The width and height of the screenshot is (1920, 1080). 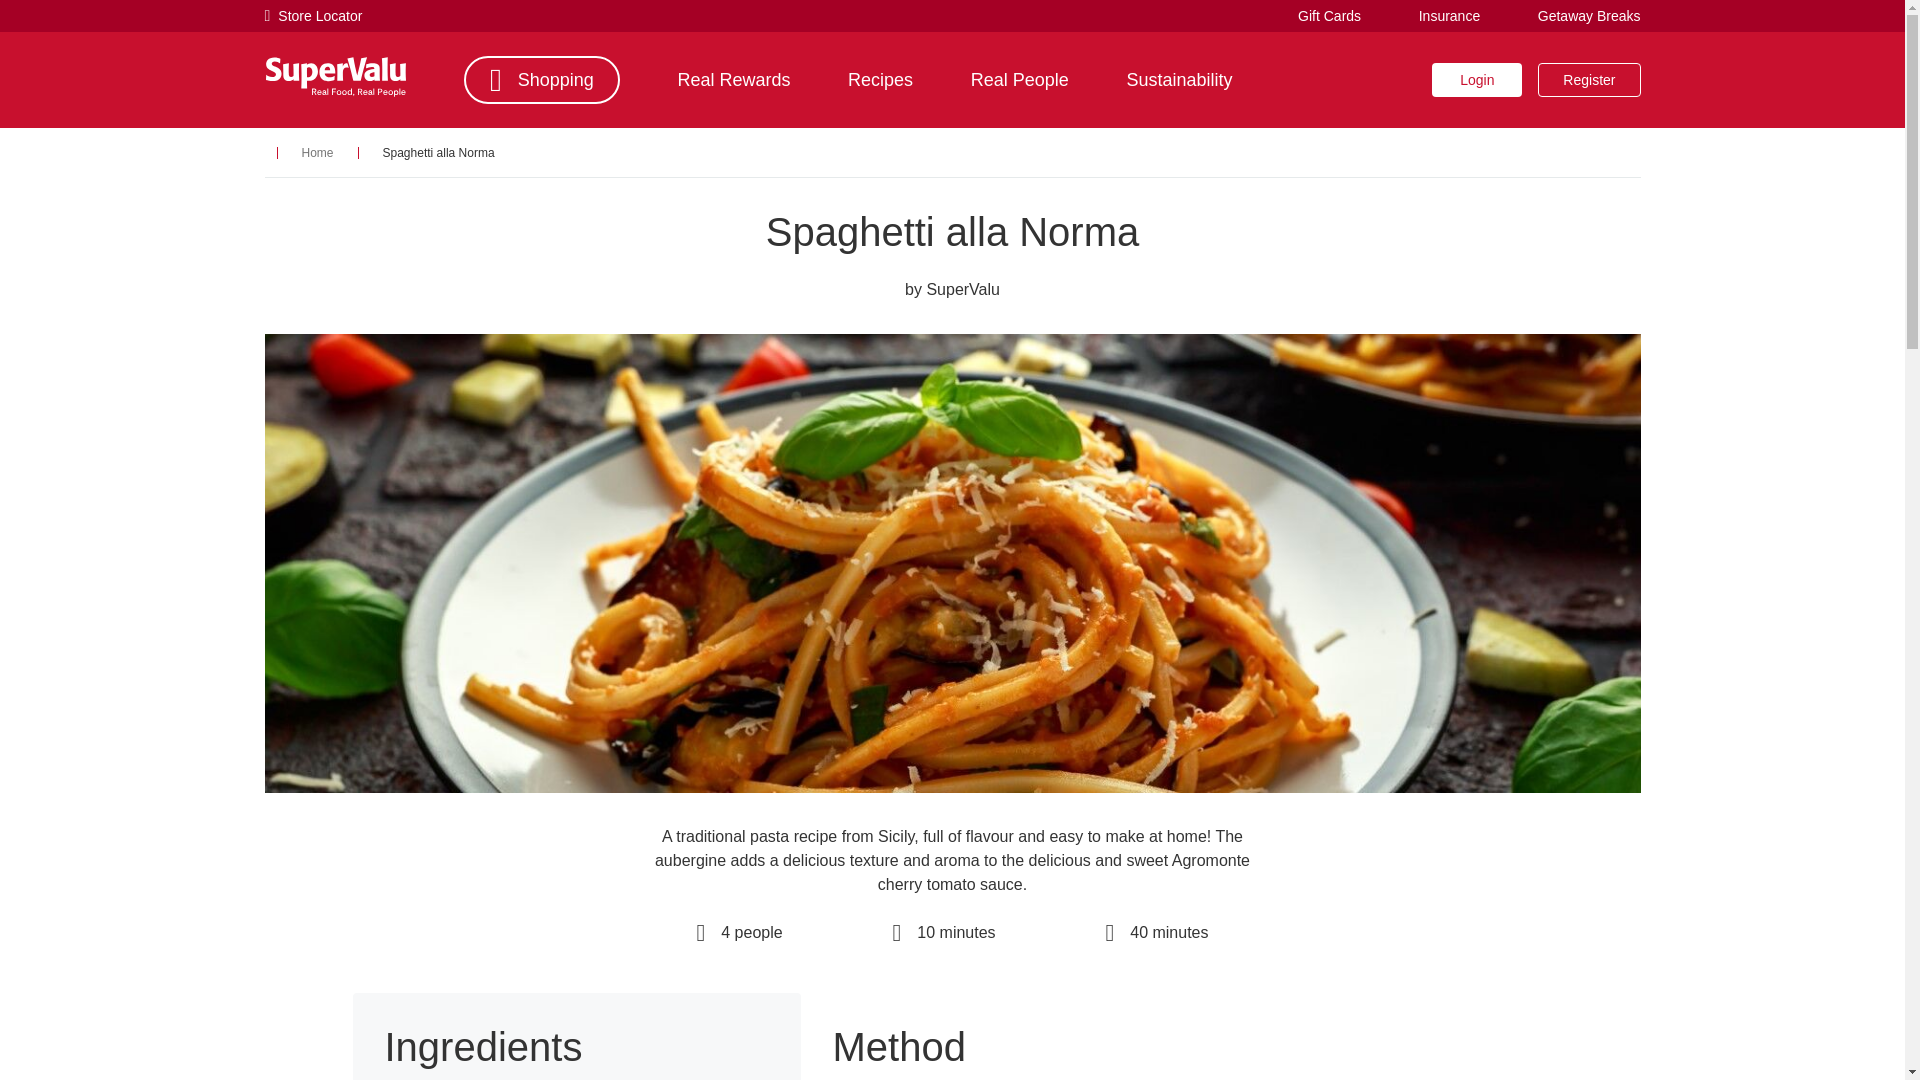 I want to click on Log in, so click(x=1477, y=80).